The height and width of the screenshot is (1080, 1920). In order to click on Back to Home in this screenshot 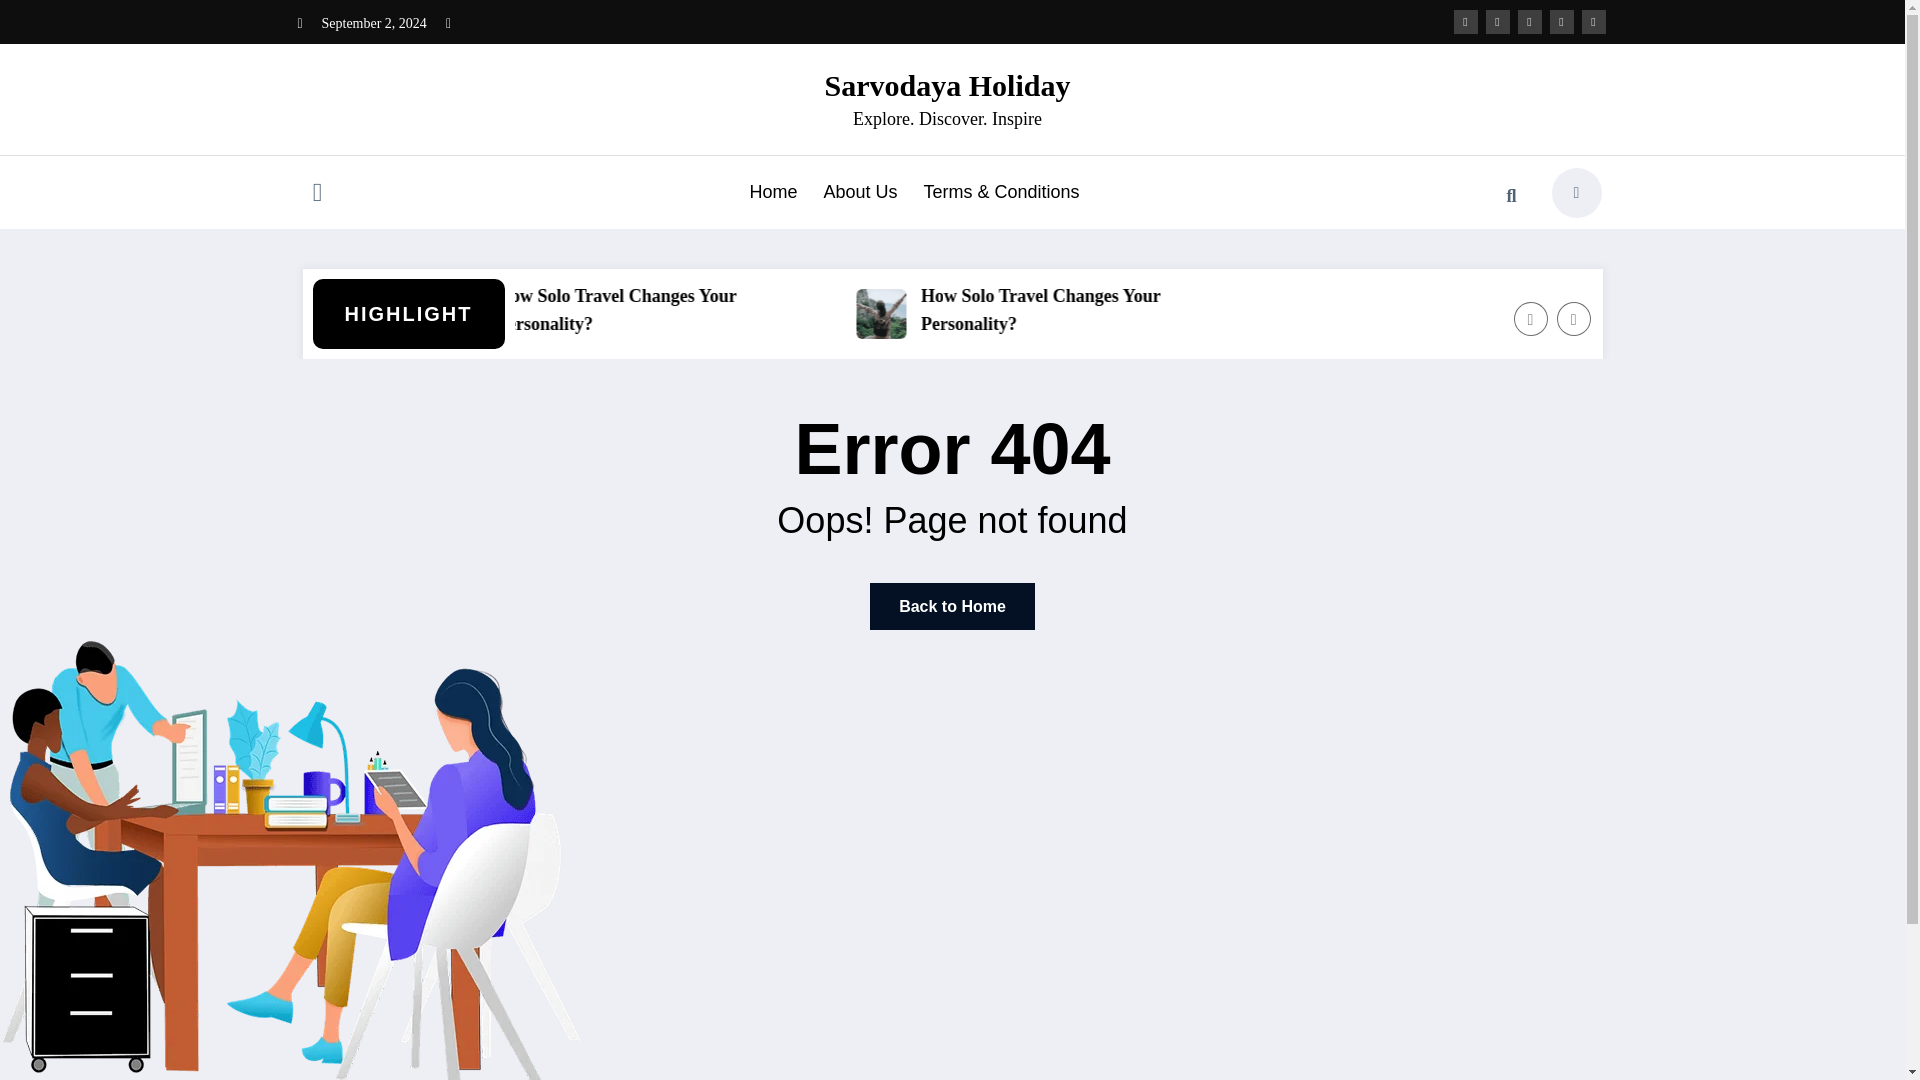, I will do `click(952, 606)`.